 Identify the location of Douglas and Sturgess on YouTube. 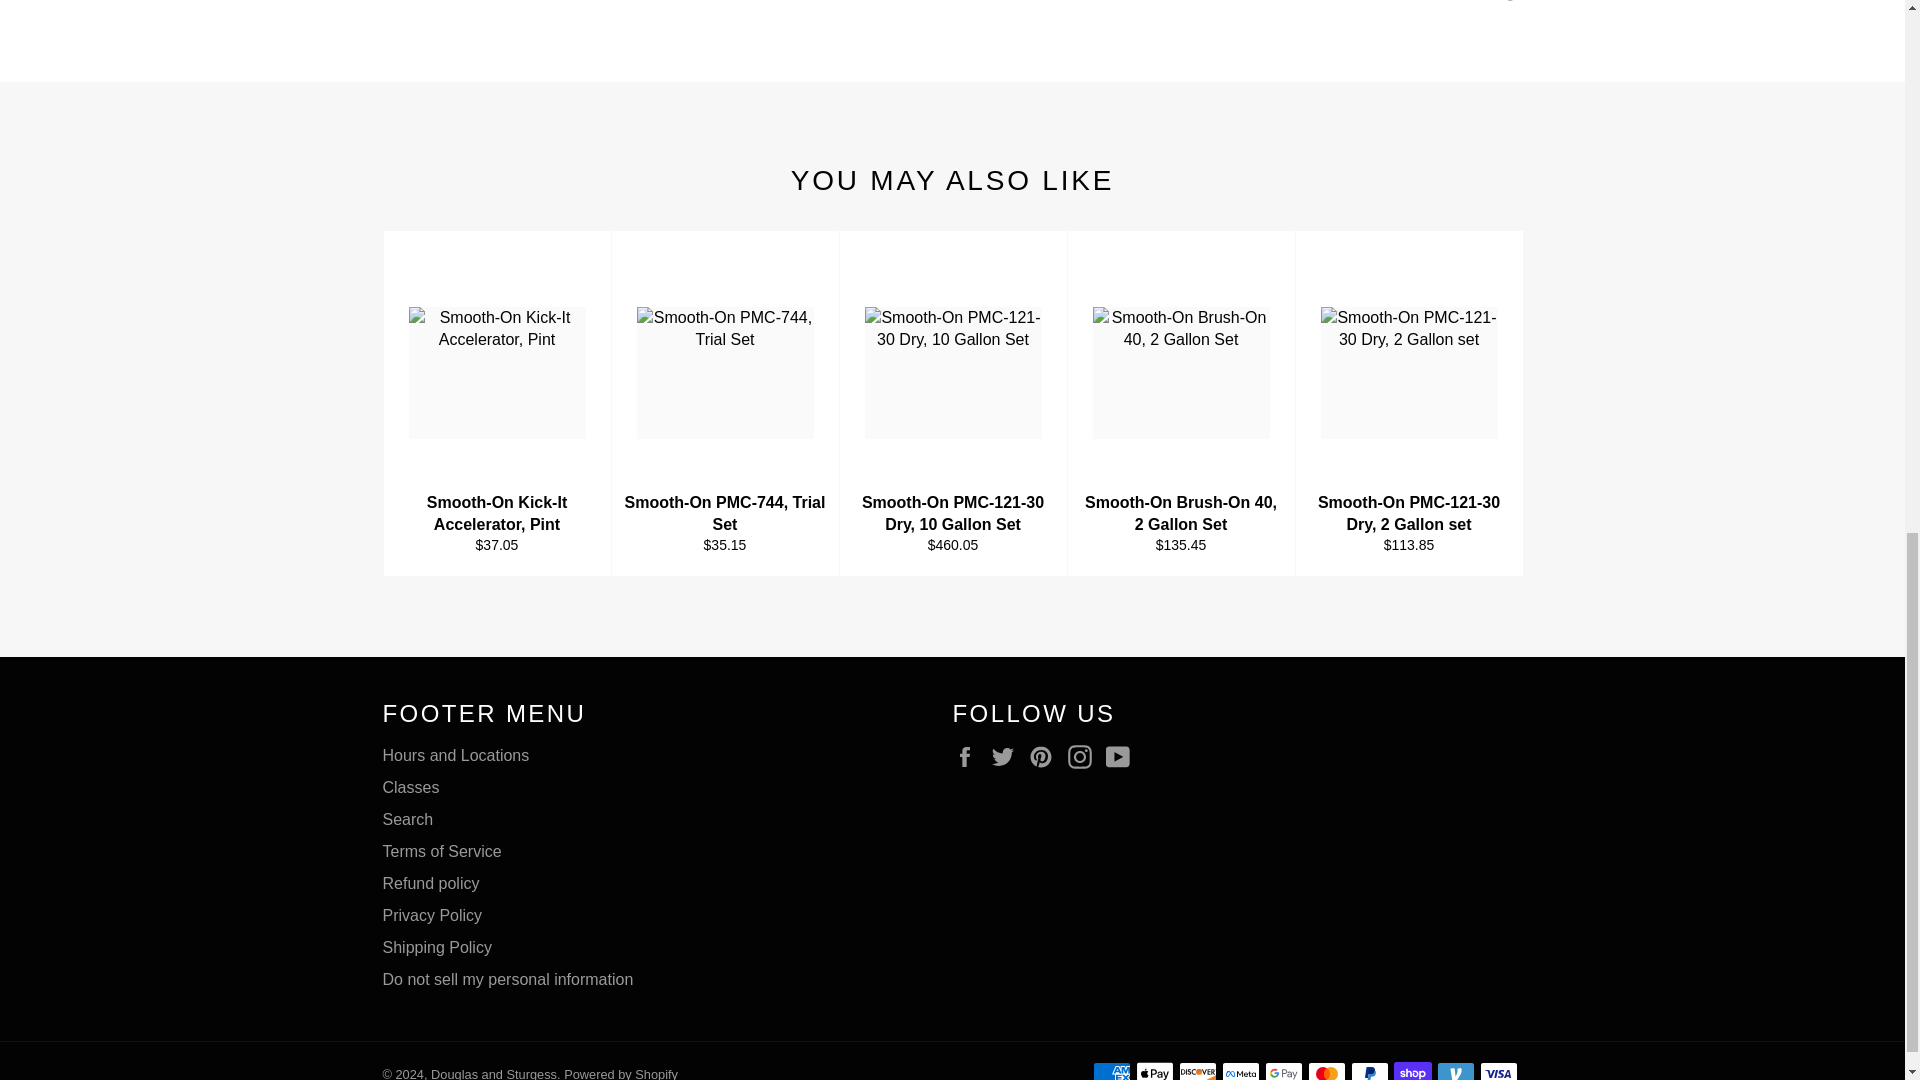
(1122, 756).